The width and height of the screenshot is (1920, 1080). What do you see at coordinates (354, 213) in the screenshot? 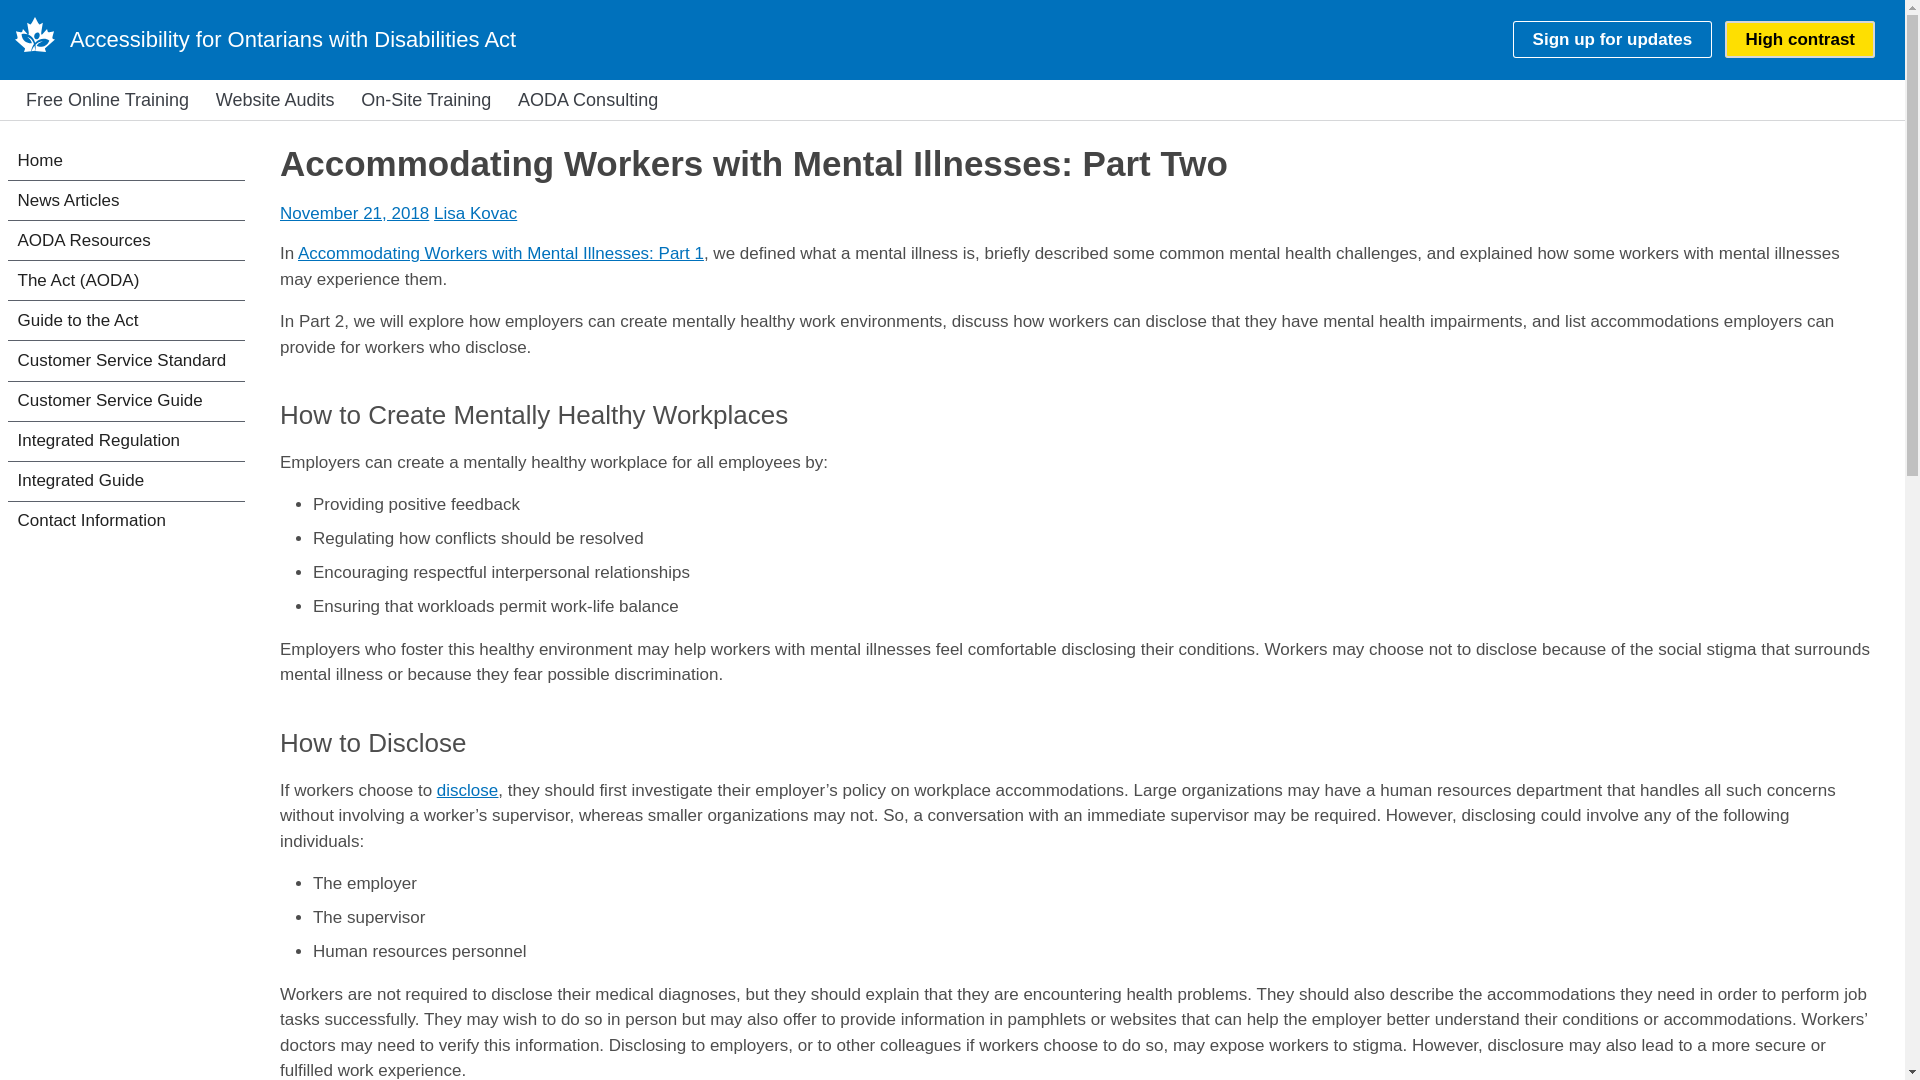
I see `November 21, 2018` at bounding box center [354, 213].